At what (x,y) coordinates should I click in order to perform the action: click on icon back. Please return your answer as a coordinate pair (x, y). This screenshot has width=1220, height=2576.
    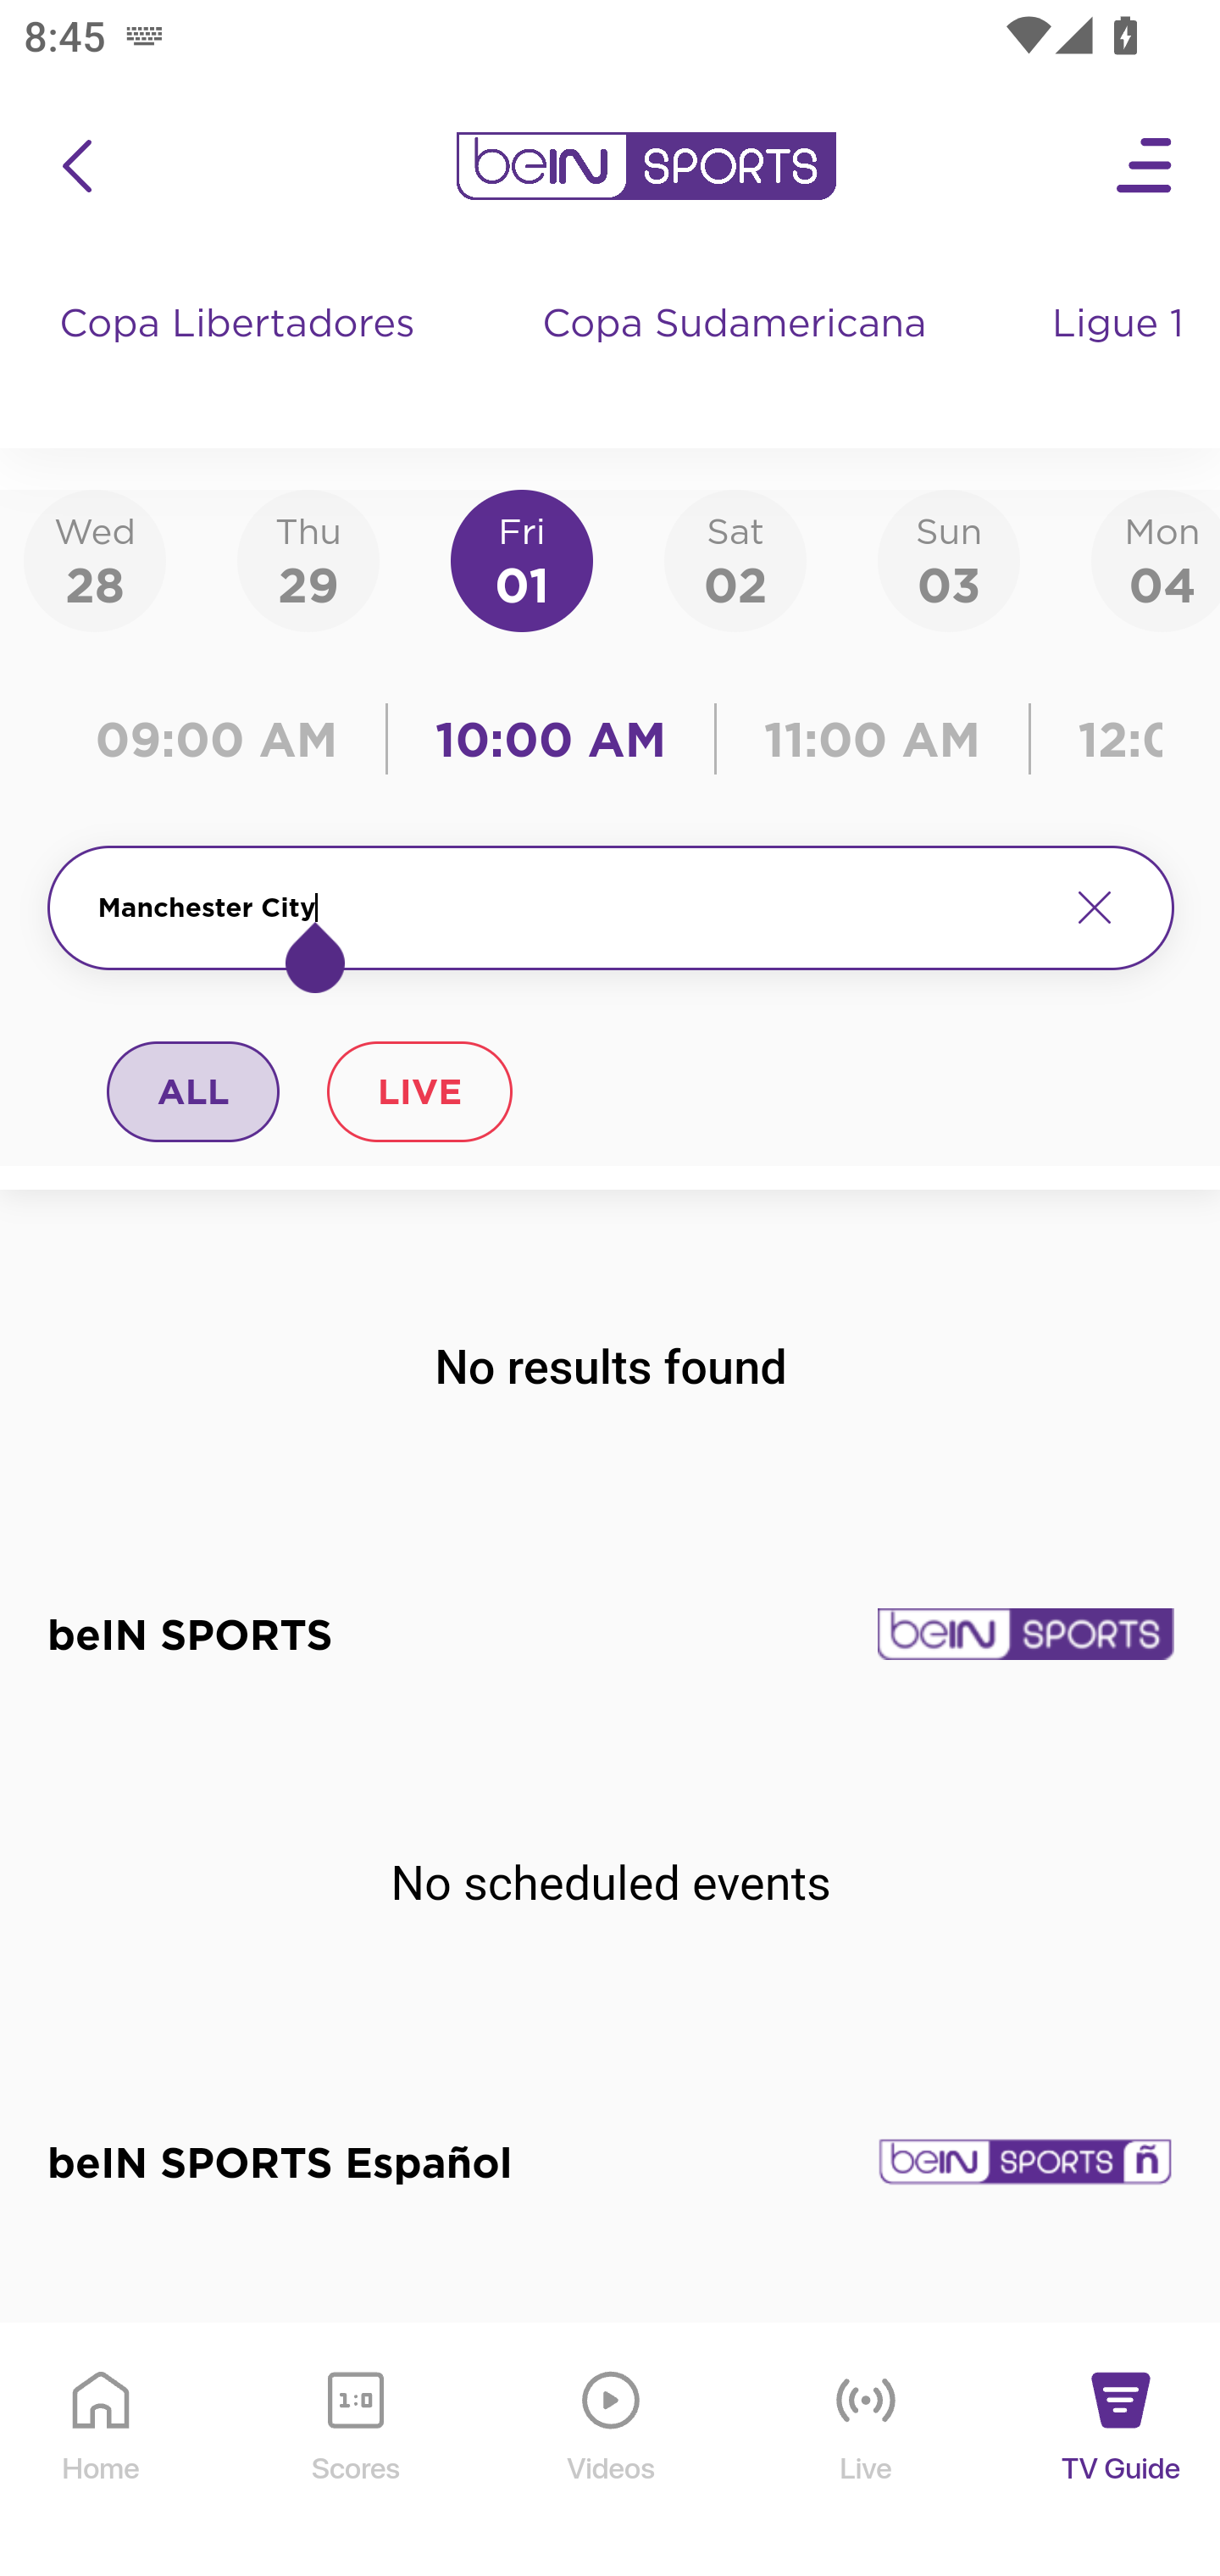
    Looking at the image, I should click on (76, 166).